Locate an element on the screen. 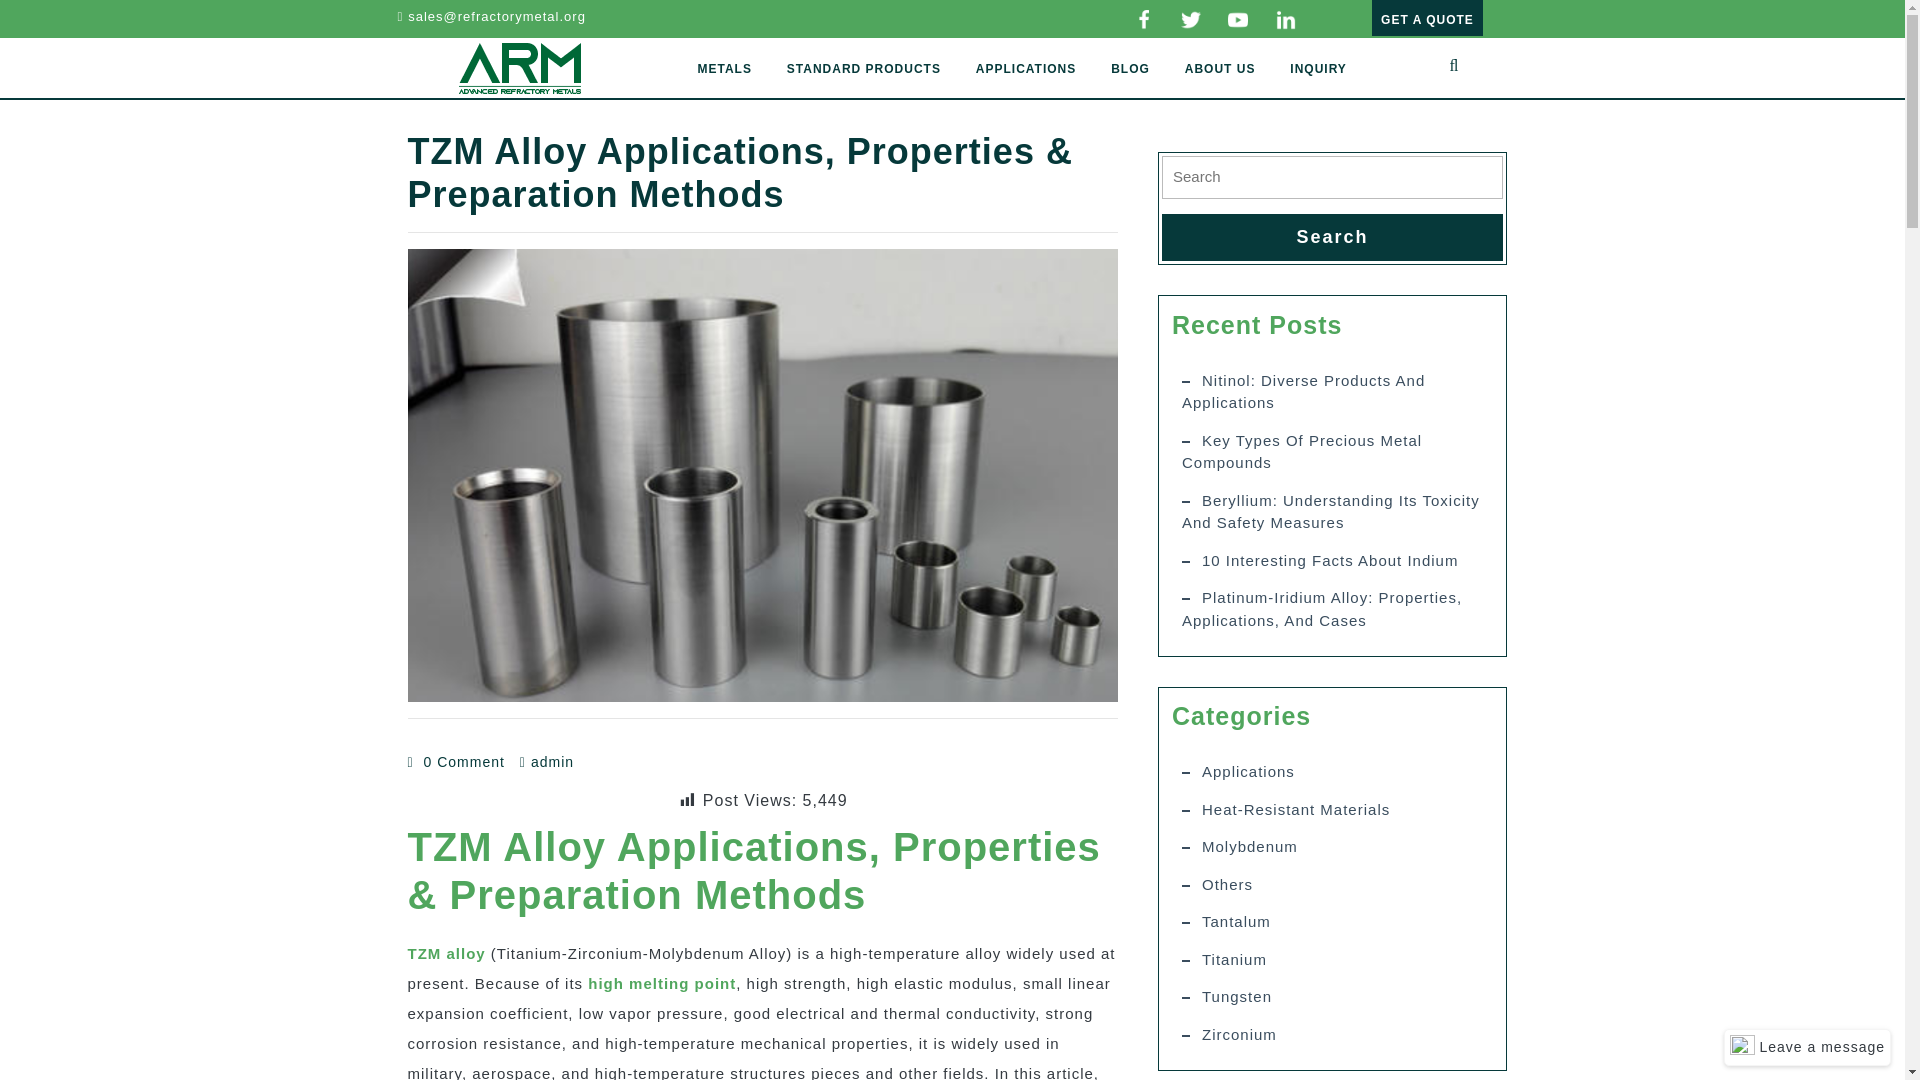 The height and width of the screenshot is (1080, 1920). APPLICATIONS is located at coordinates (1026, 68).